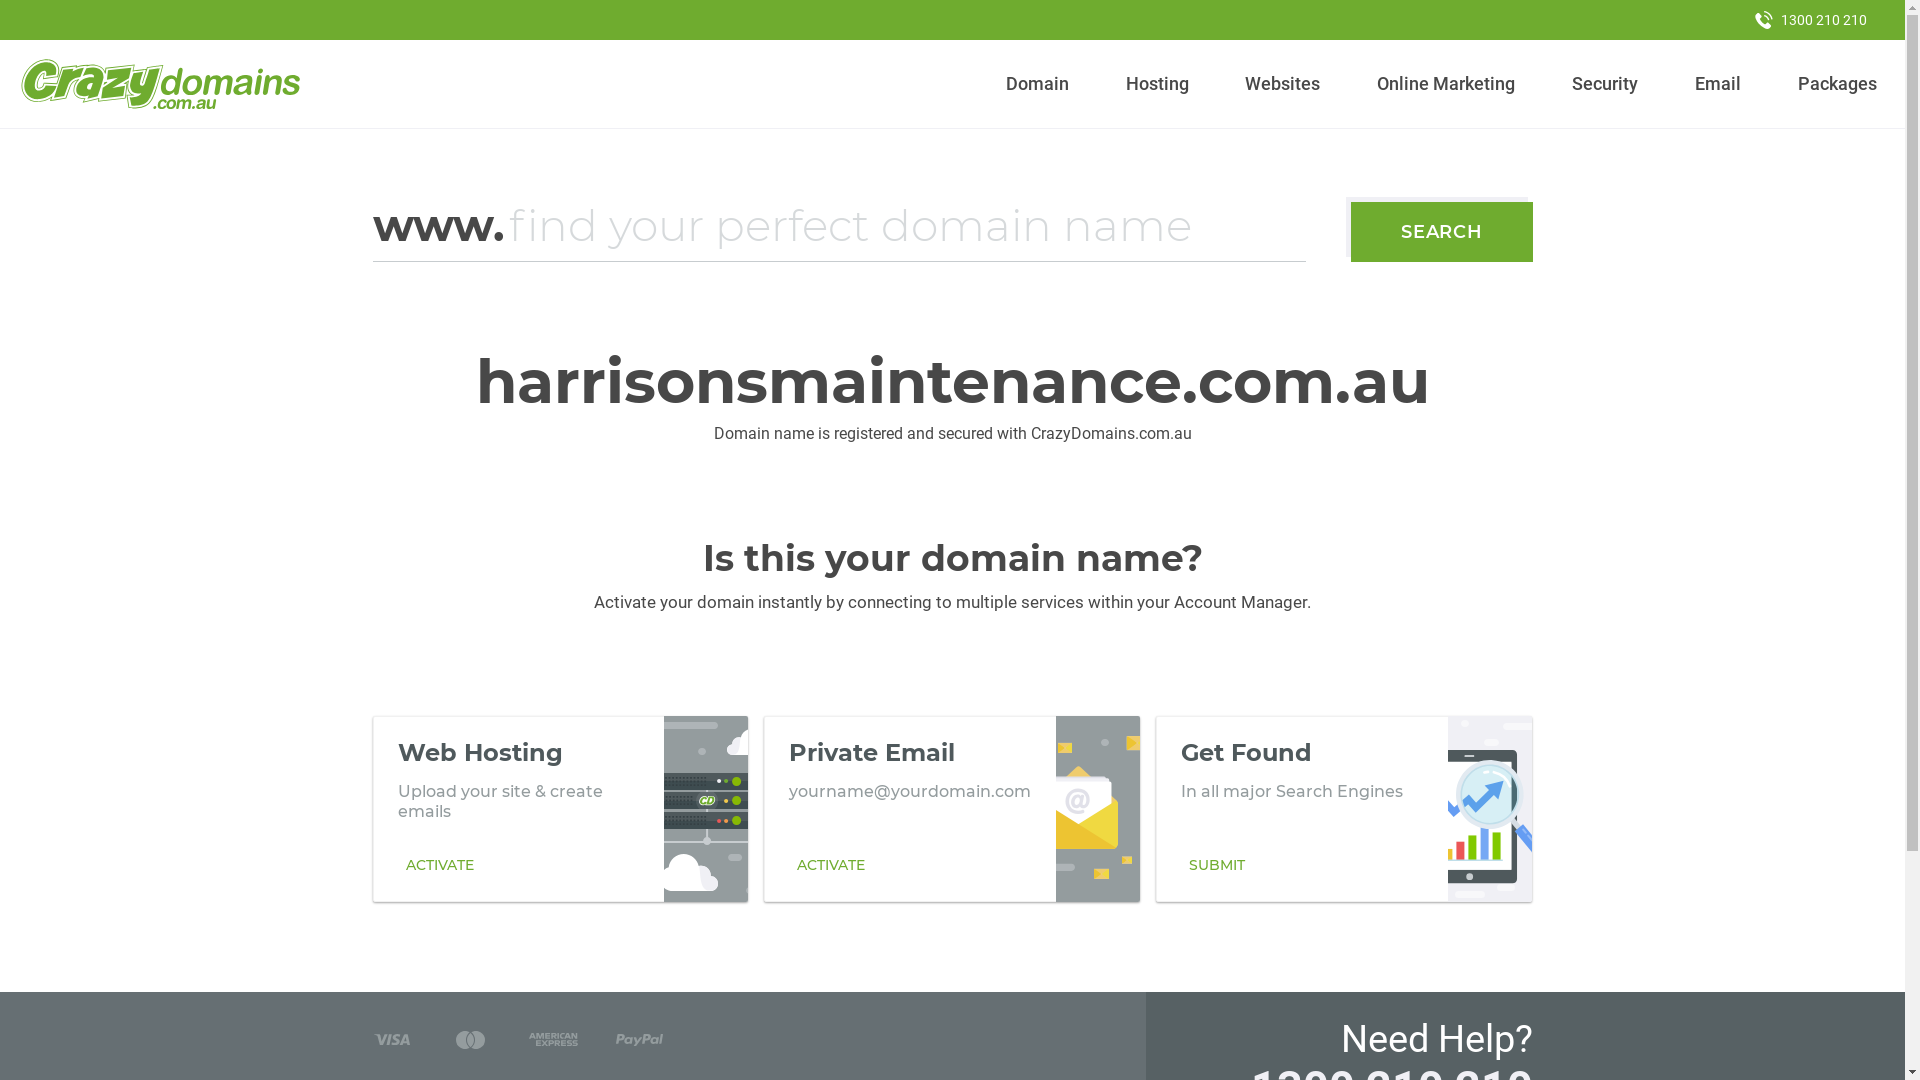  Describe the element at coordinates (1446, 84) in the screenshot. I see `Online Marketing` at that location.